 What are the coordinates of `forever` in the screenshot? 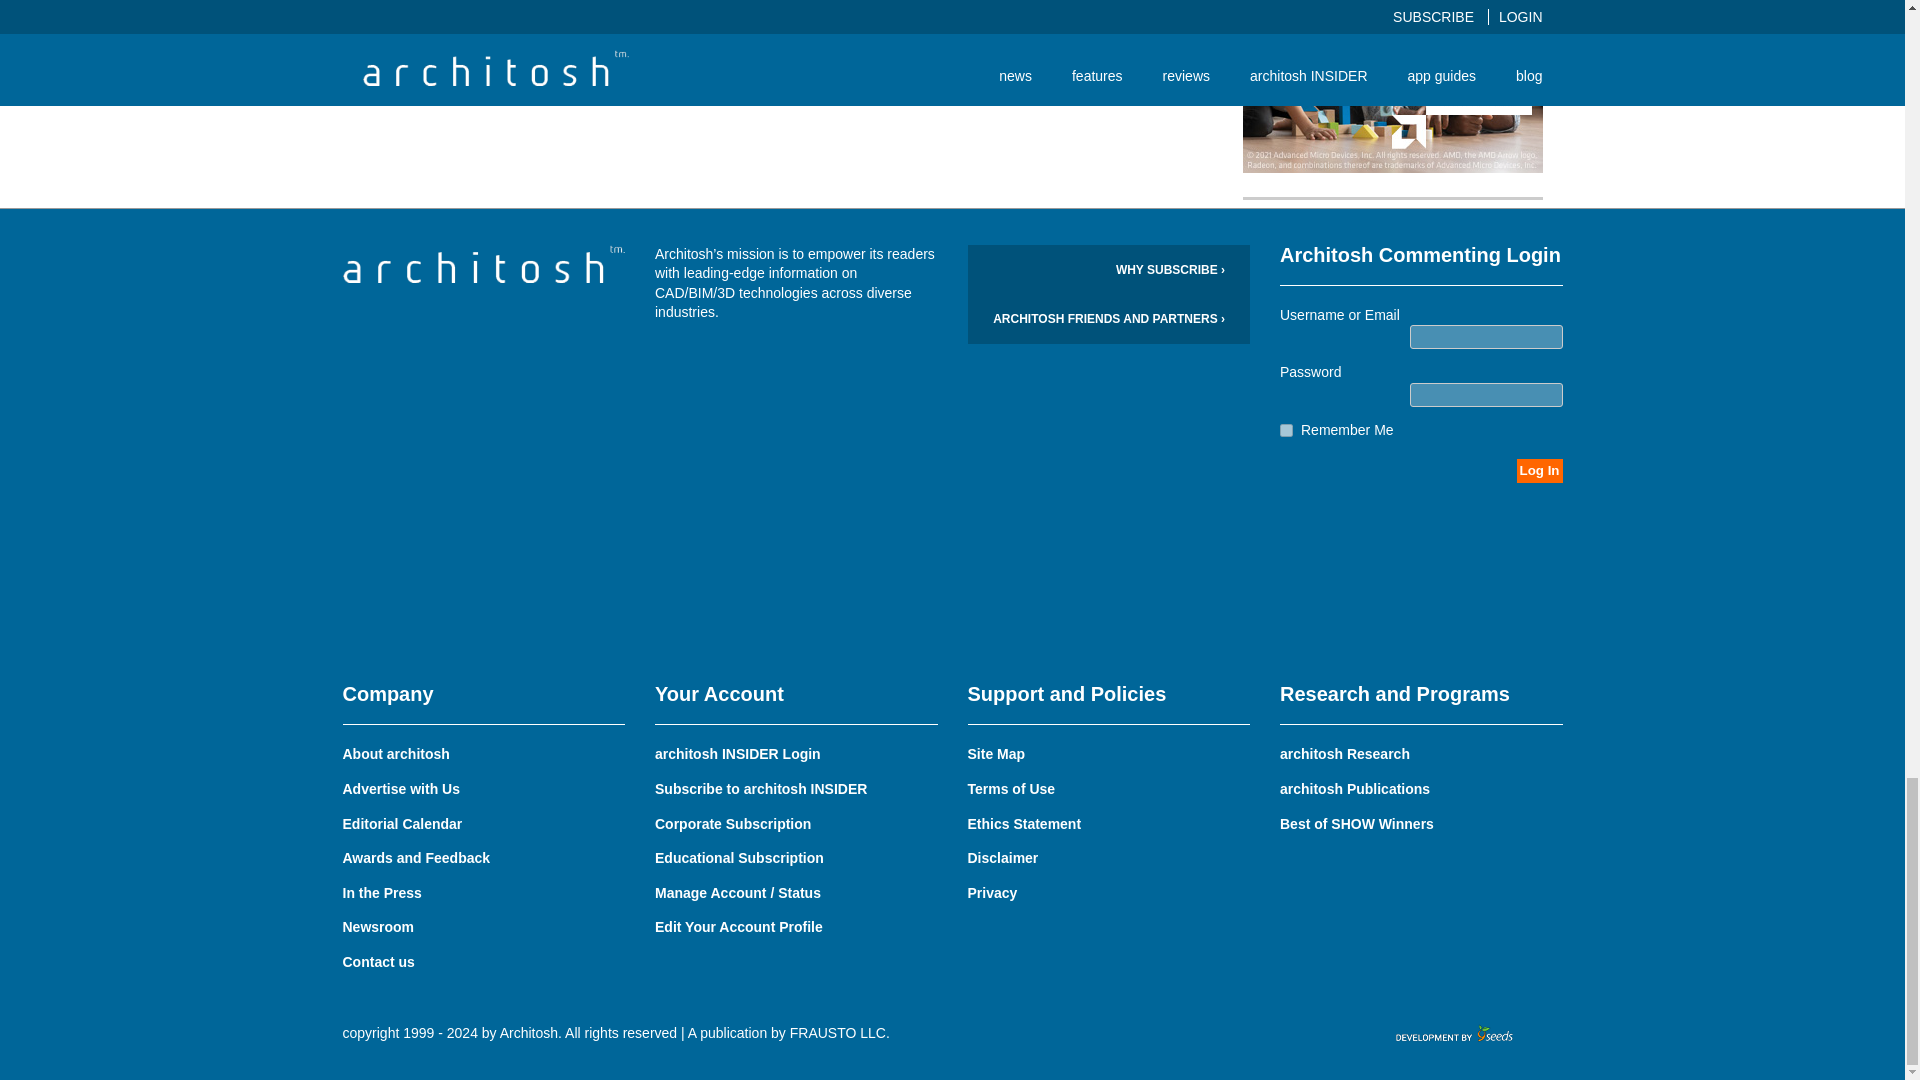 It's located at (1286, 430).